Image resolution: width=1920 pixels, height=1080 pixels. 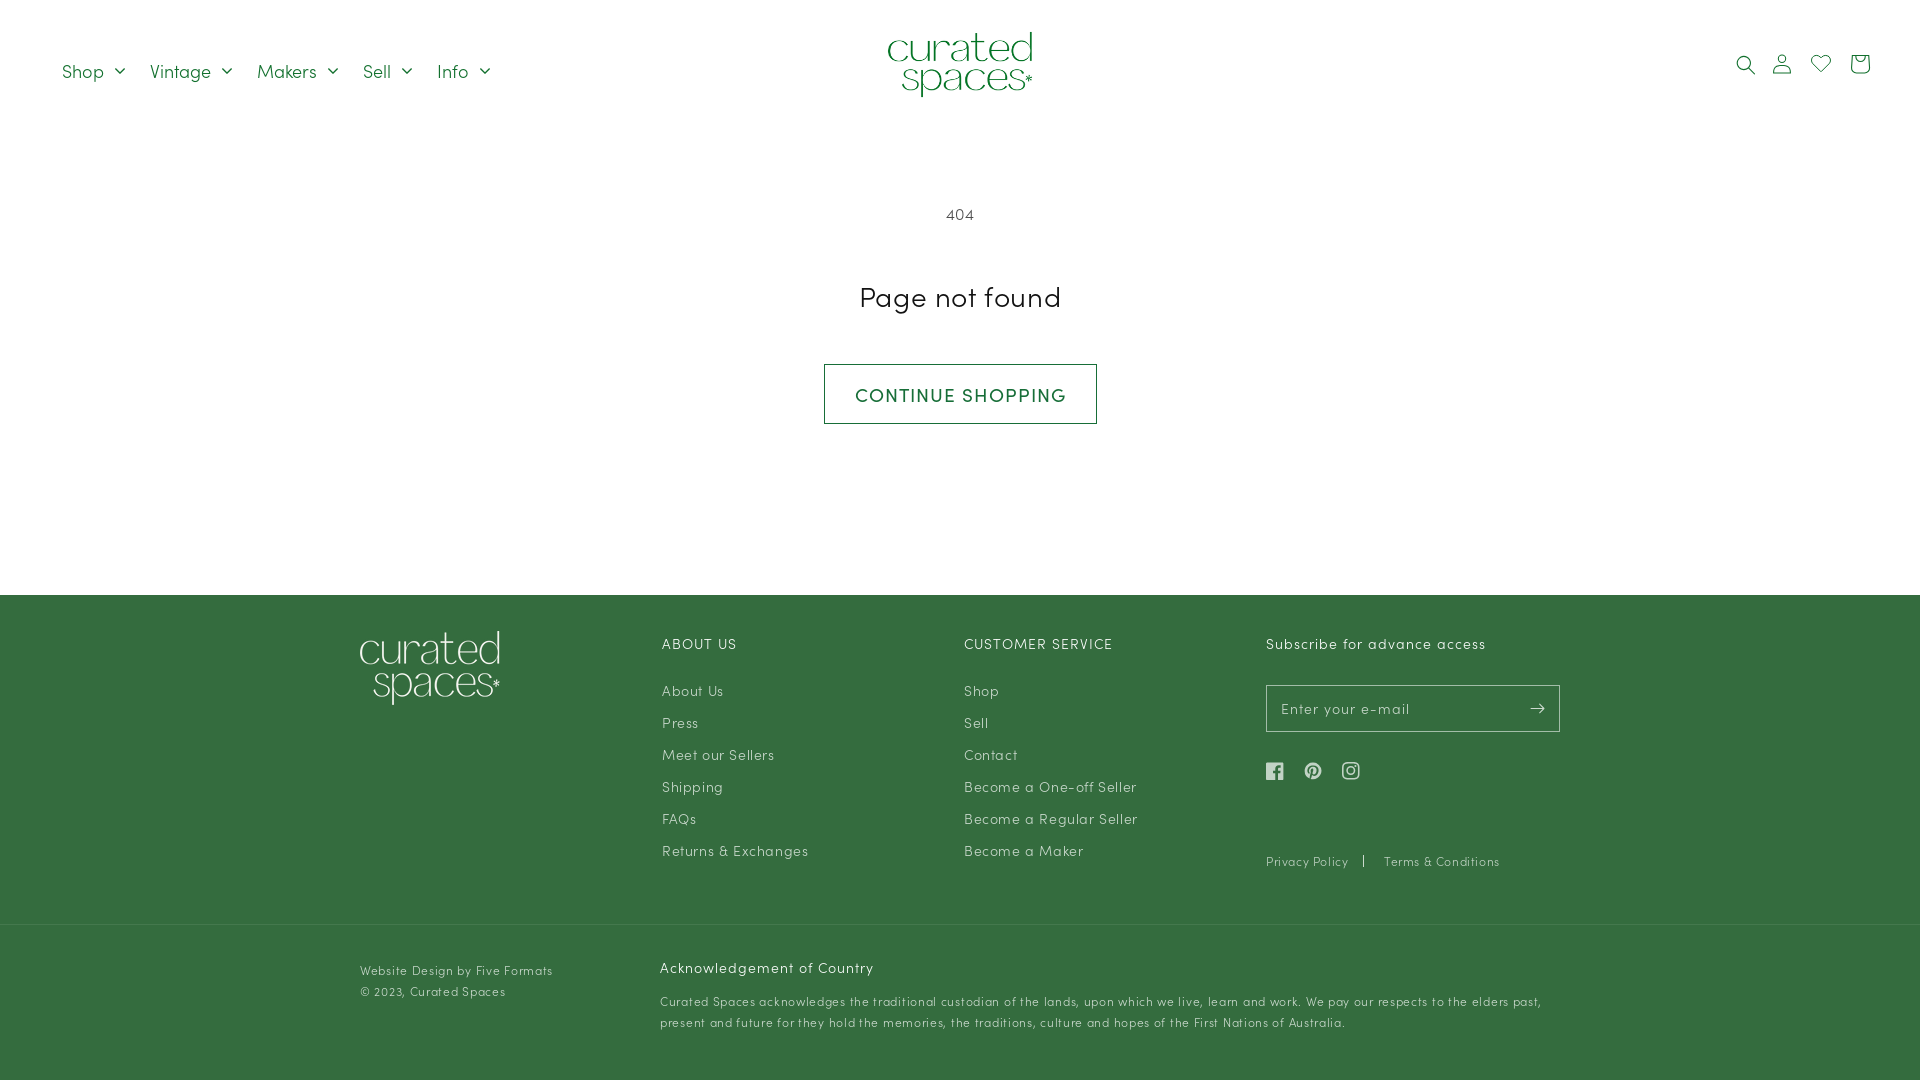 What do you see at coordinates (1313, 771) in the screenshot?
I see `Pinterest` at bounding box center [1313, 771].